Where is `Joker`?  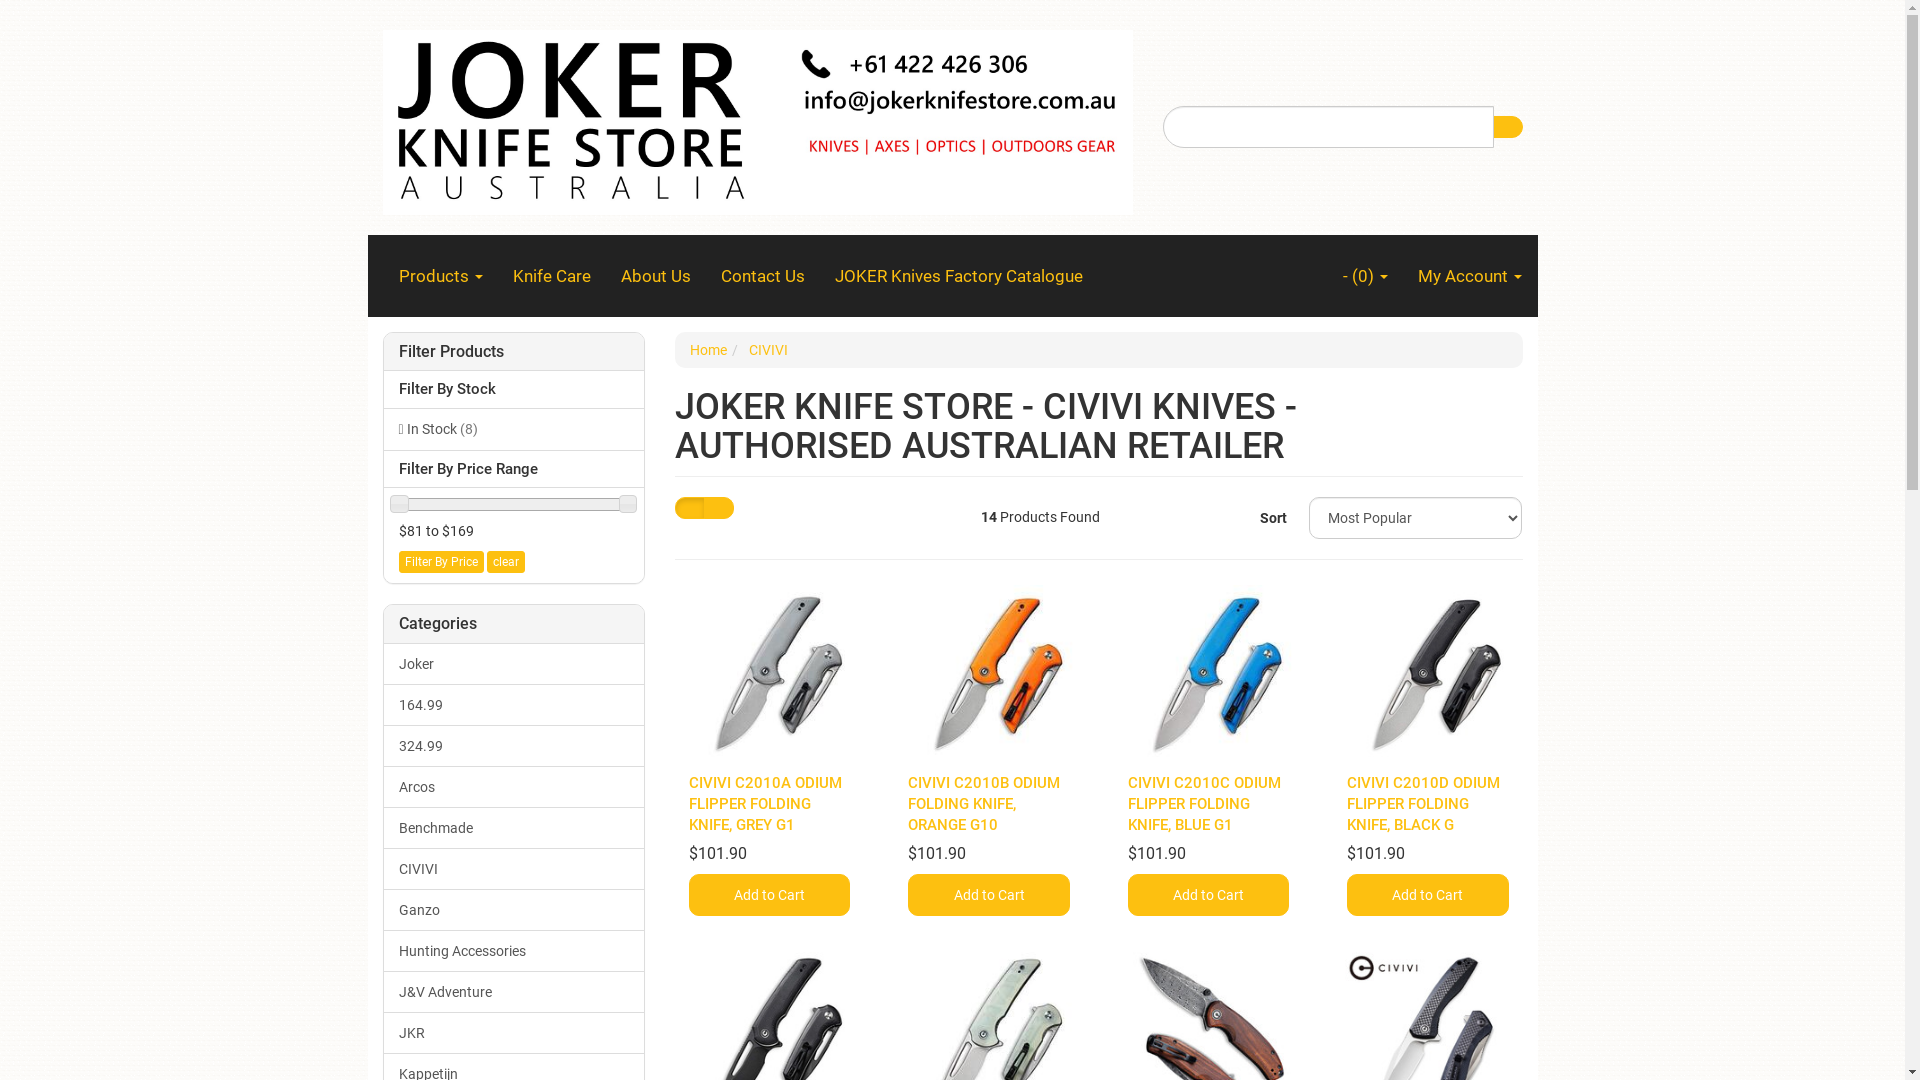
Joker is located at coordinates (514, 664).